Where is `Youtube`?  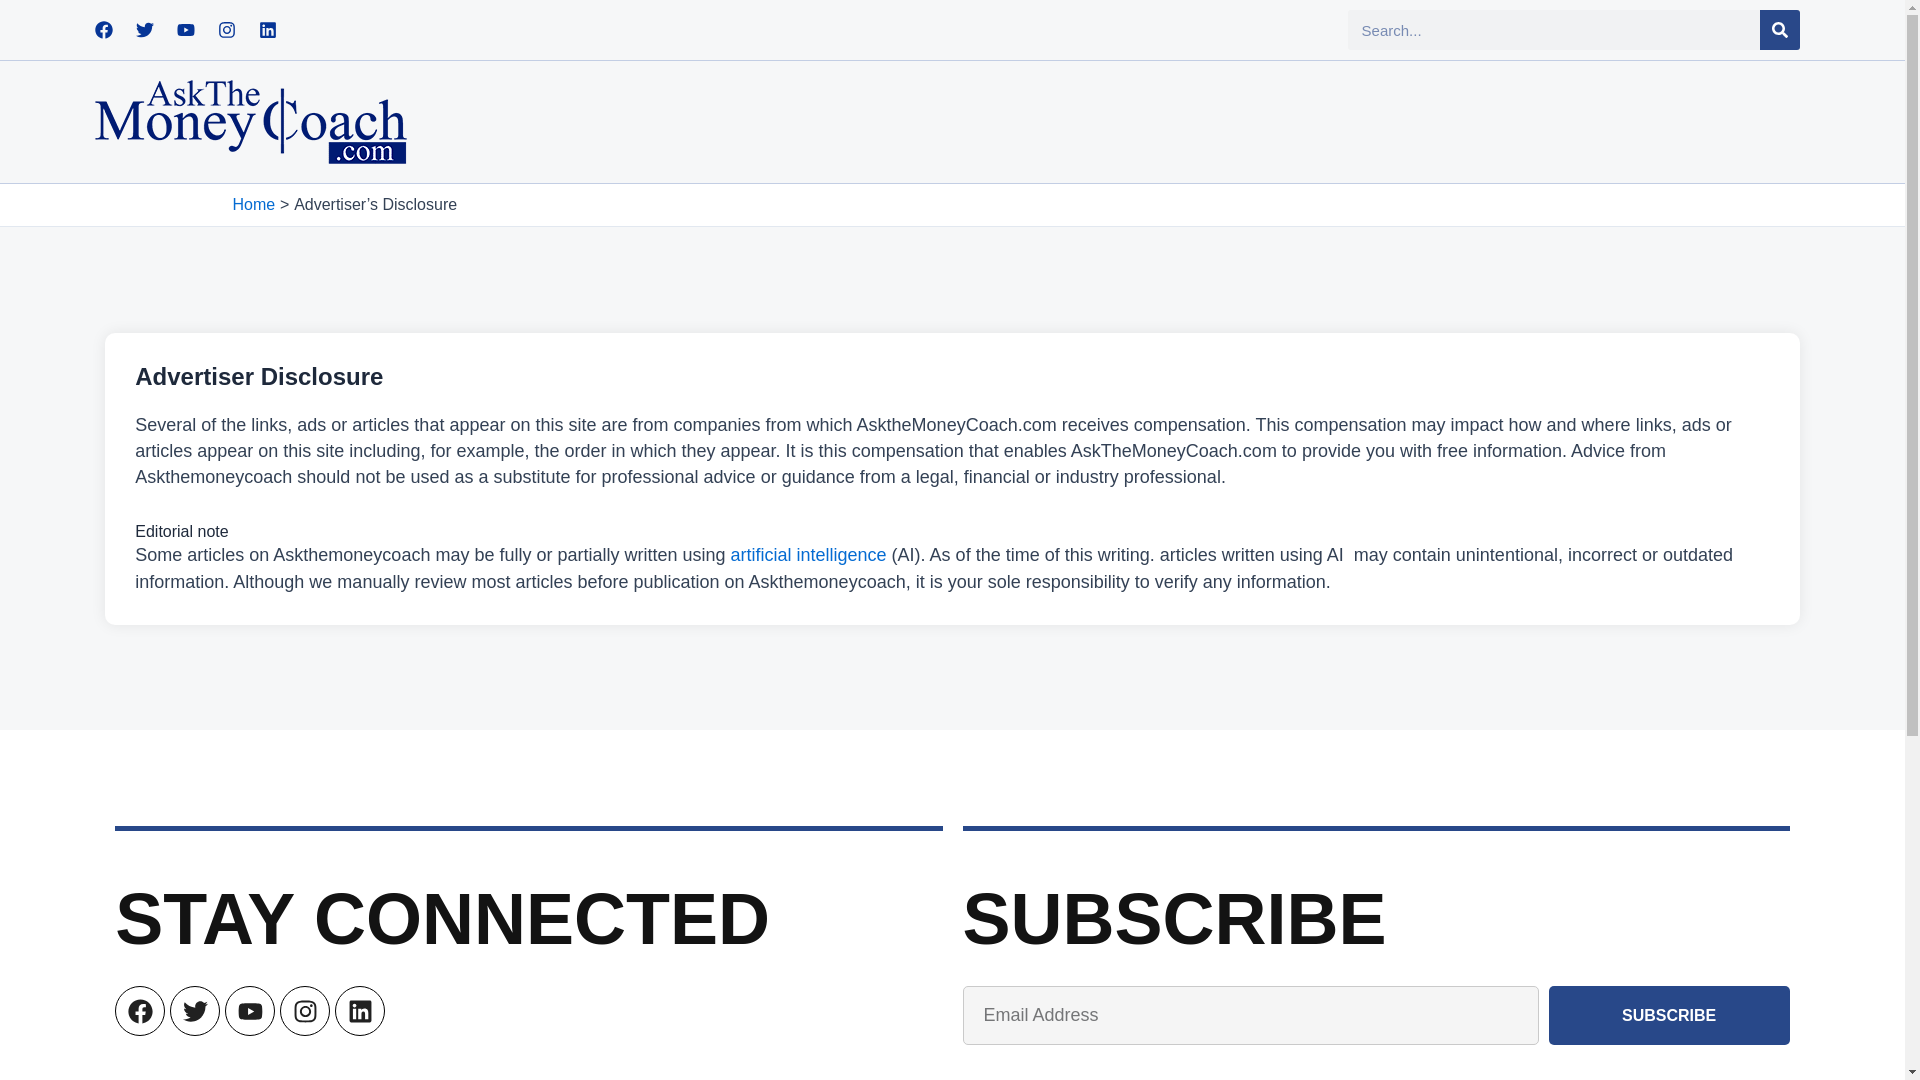 Youtube is located at coordinates (186, 29).